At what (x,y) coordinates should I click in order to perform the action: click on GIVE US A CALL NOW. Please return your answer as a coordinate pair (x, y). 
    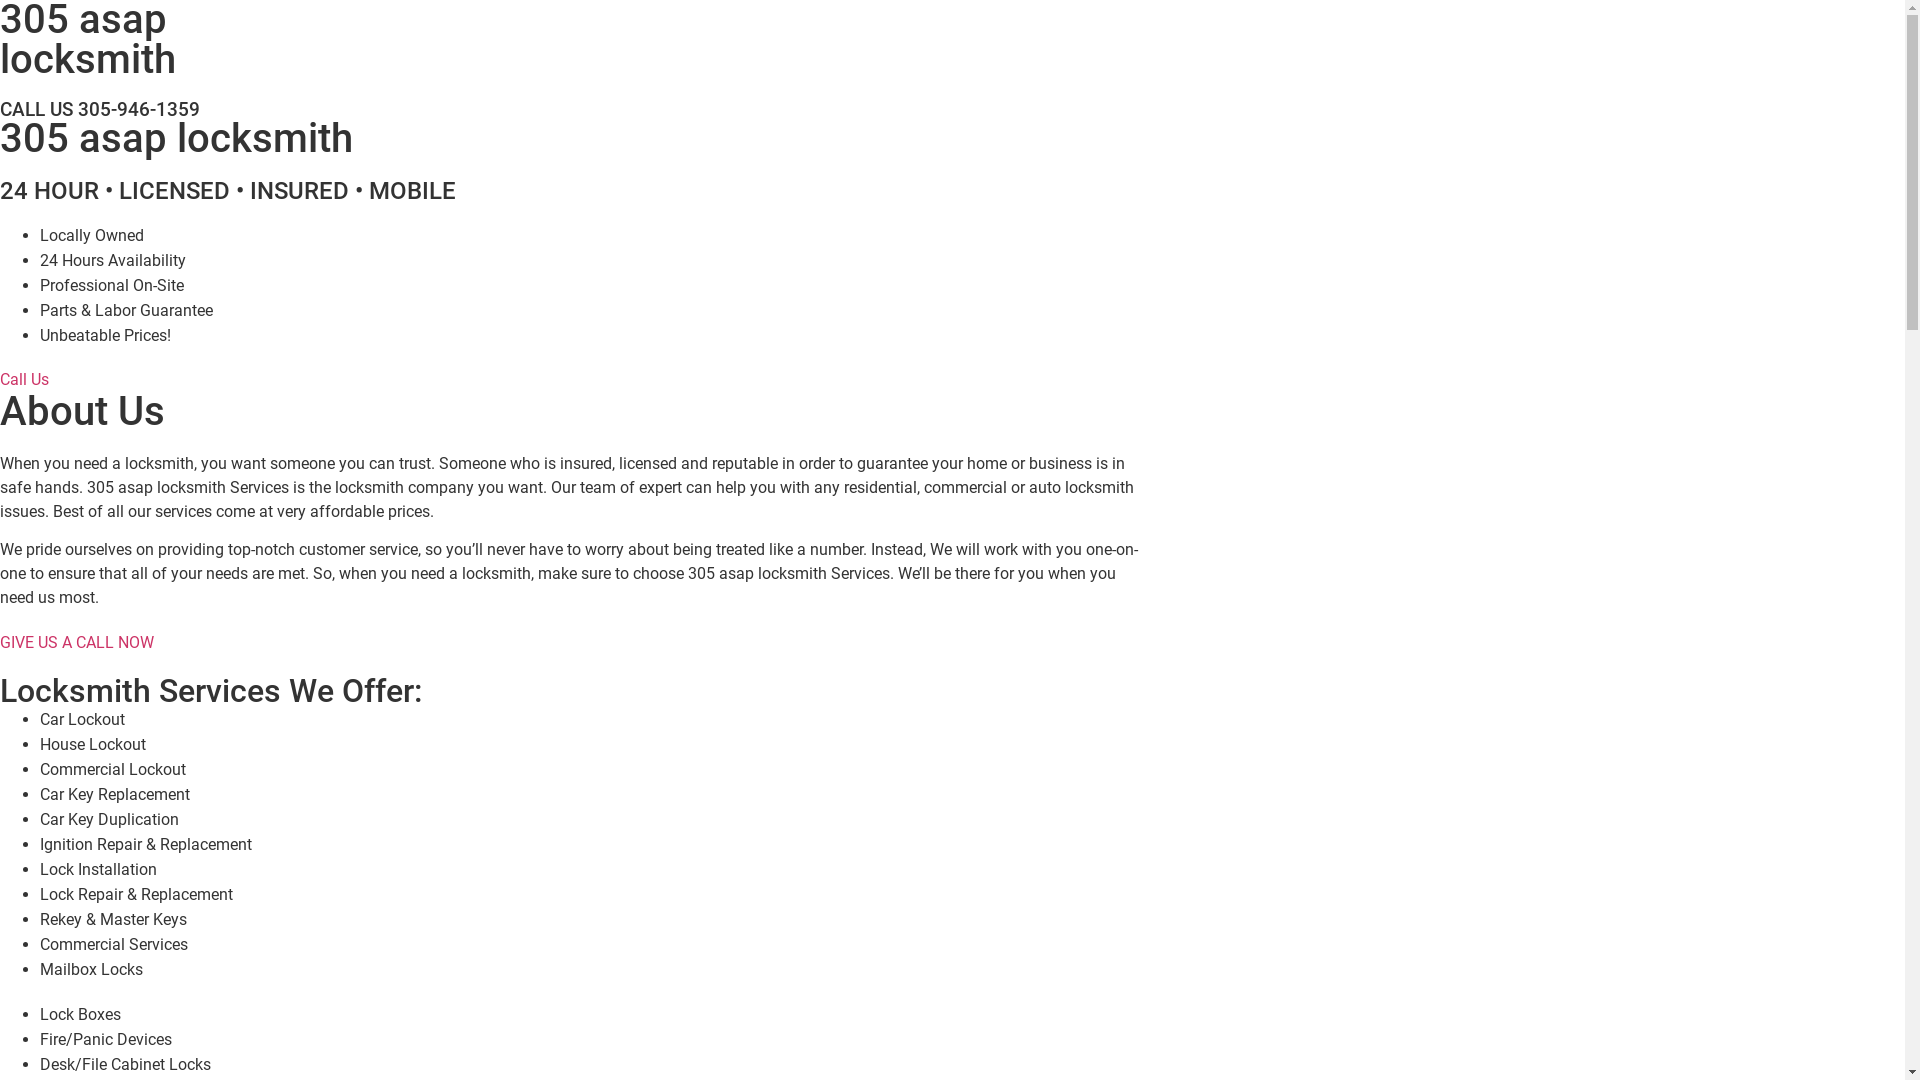
    Looking at the image, I should click on (77, 642).